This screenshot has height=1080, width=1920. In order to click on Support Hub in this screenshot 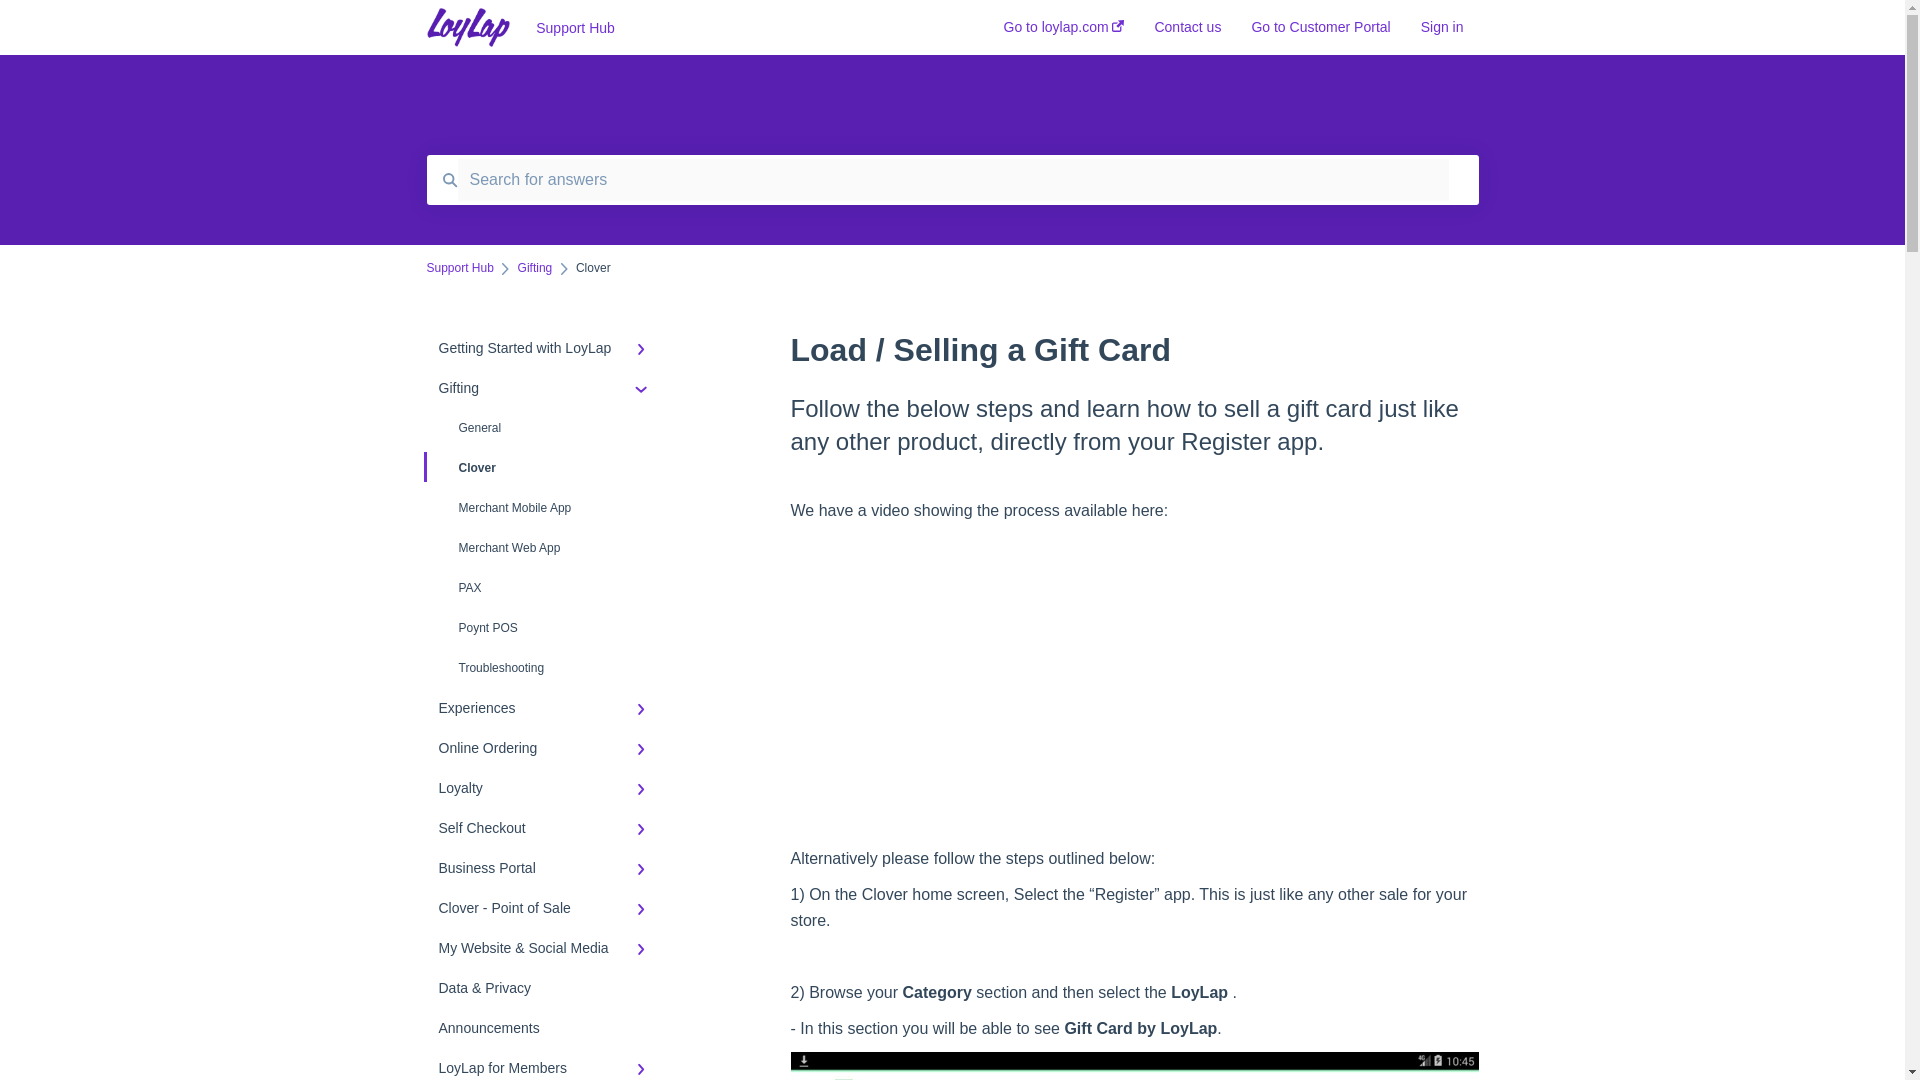, I will do `click(738, 28)`.